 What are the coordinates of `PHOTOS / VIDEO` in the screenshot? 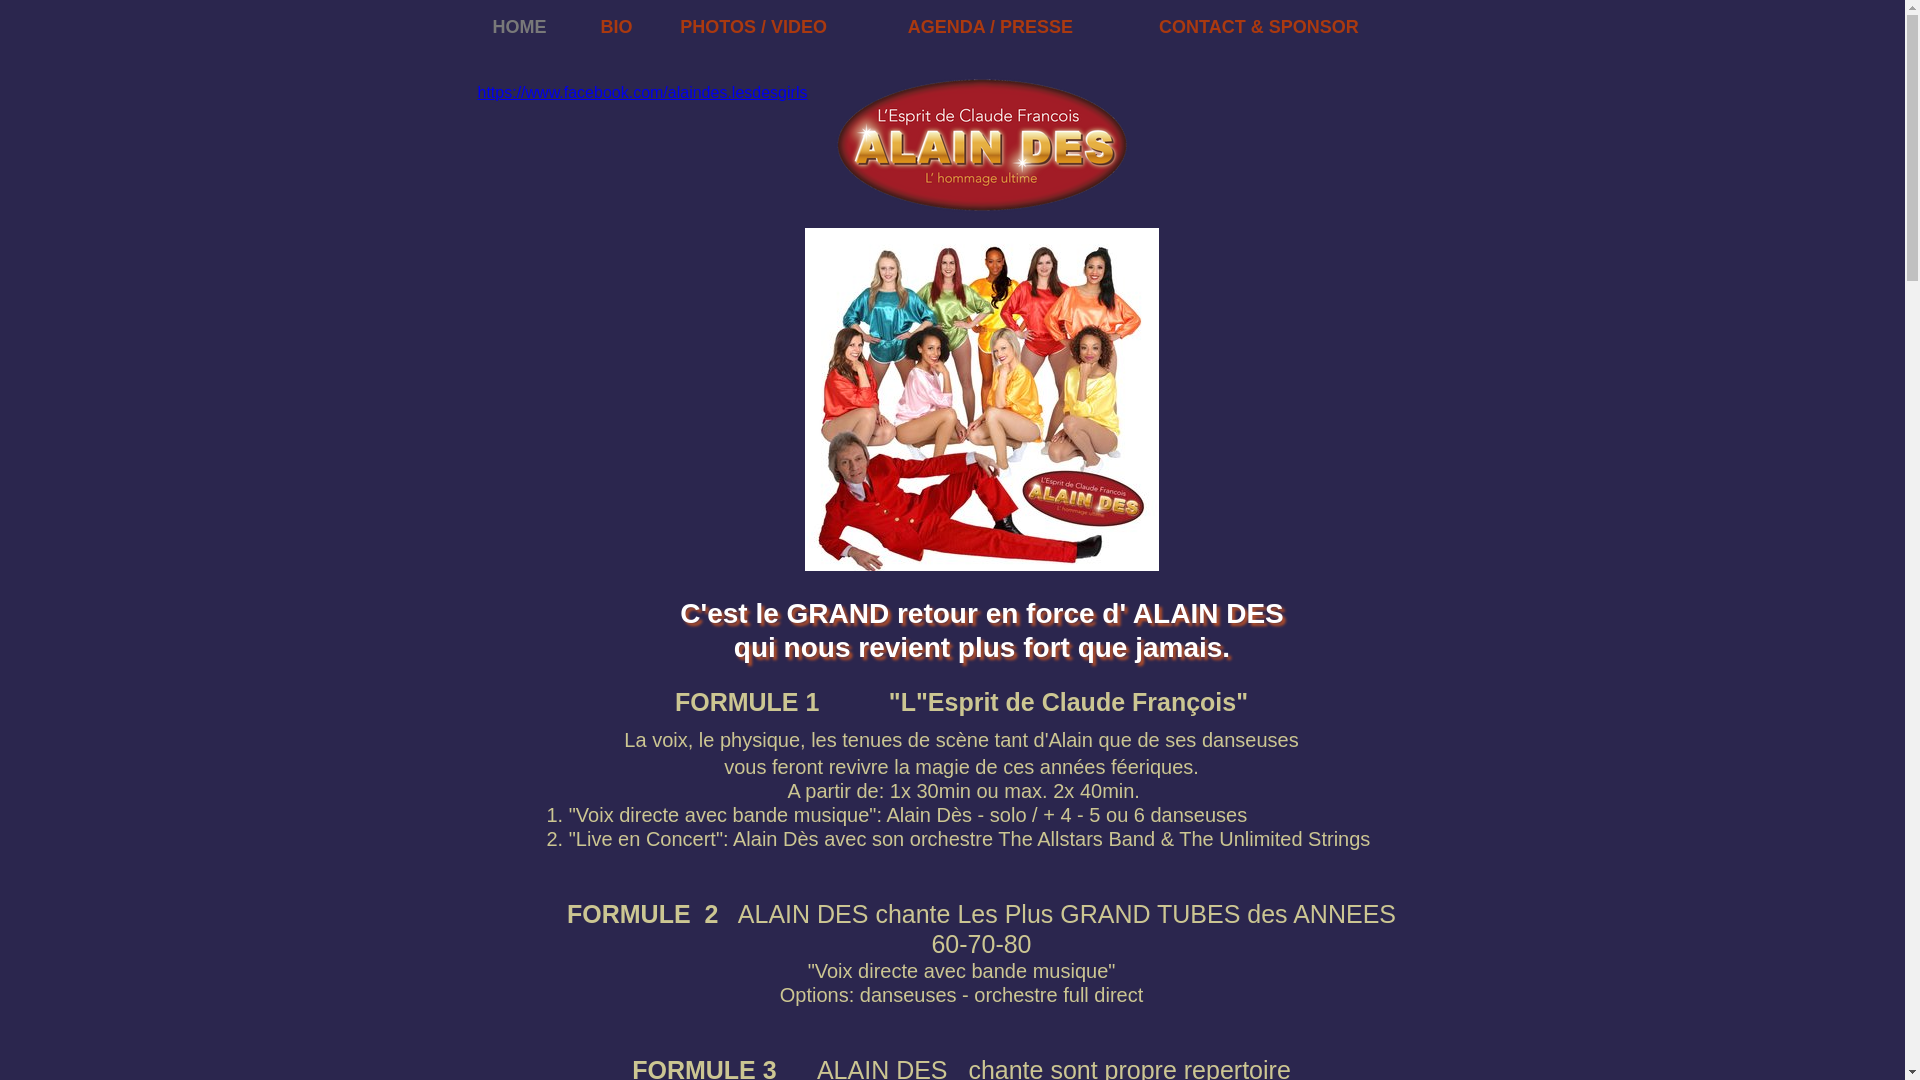 It's located at (778, 27).